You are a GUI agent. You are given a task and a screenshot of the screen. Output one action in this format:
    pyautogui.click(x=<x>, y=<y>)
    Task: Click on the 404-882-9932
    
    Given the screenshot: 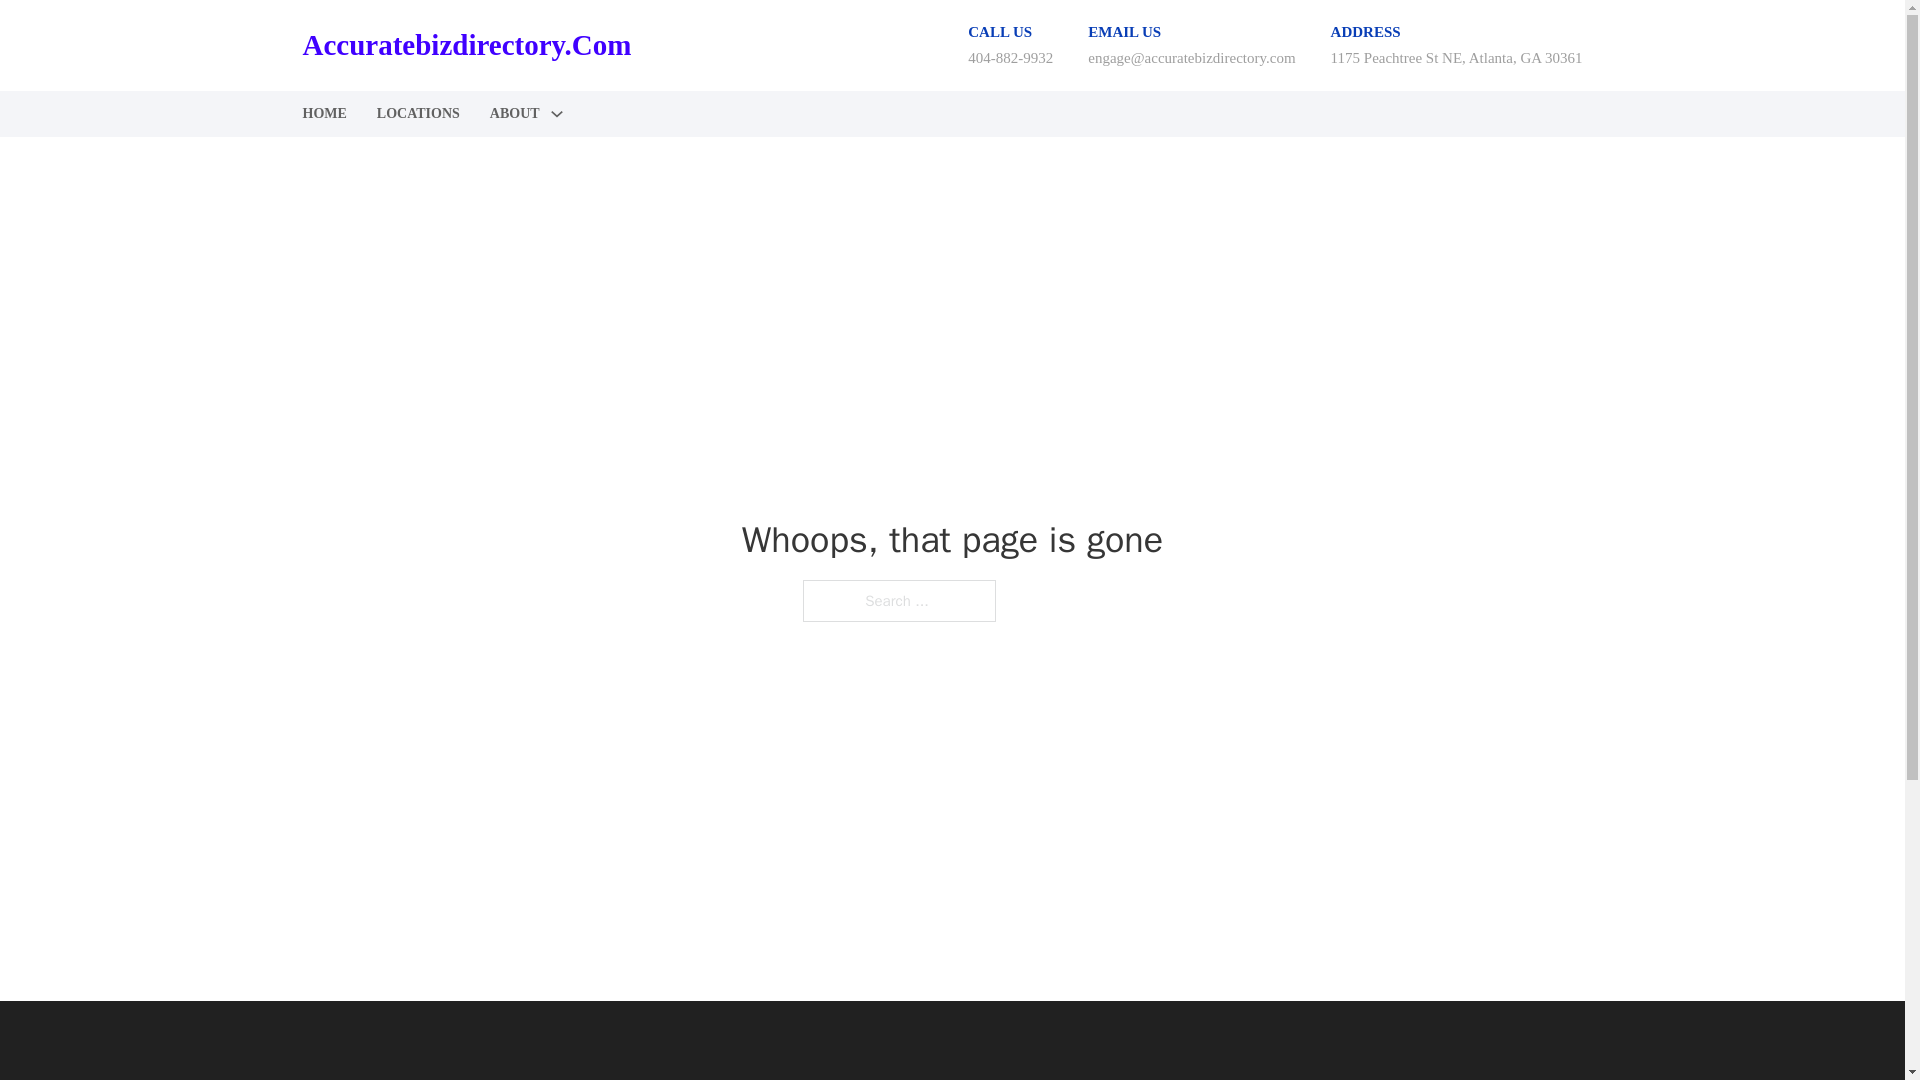 What is the action you would take?
    pyautogui.click(x=1010, y=57)
    